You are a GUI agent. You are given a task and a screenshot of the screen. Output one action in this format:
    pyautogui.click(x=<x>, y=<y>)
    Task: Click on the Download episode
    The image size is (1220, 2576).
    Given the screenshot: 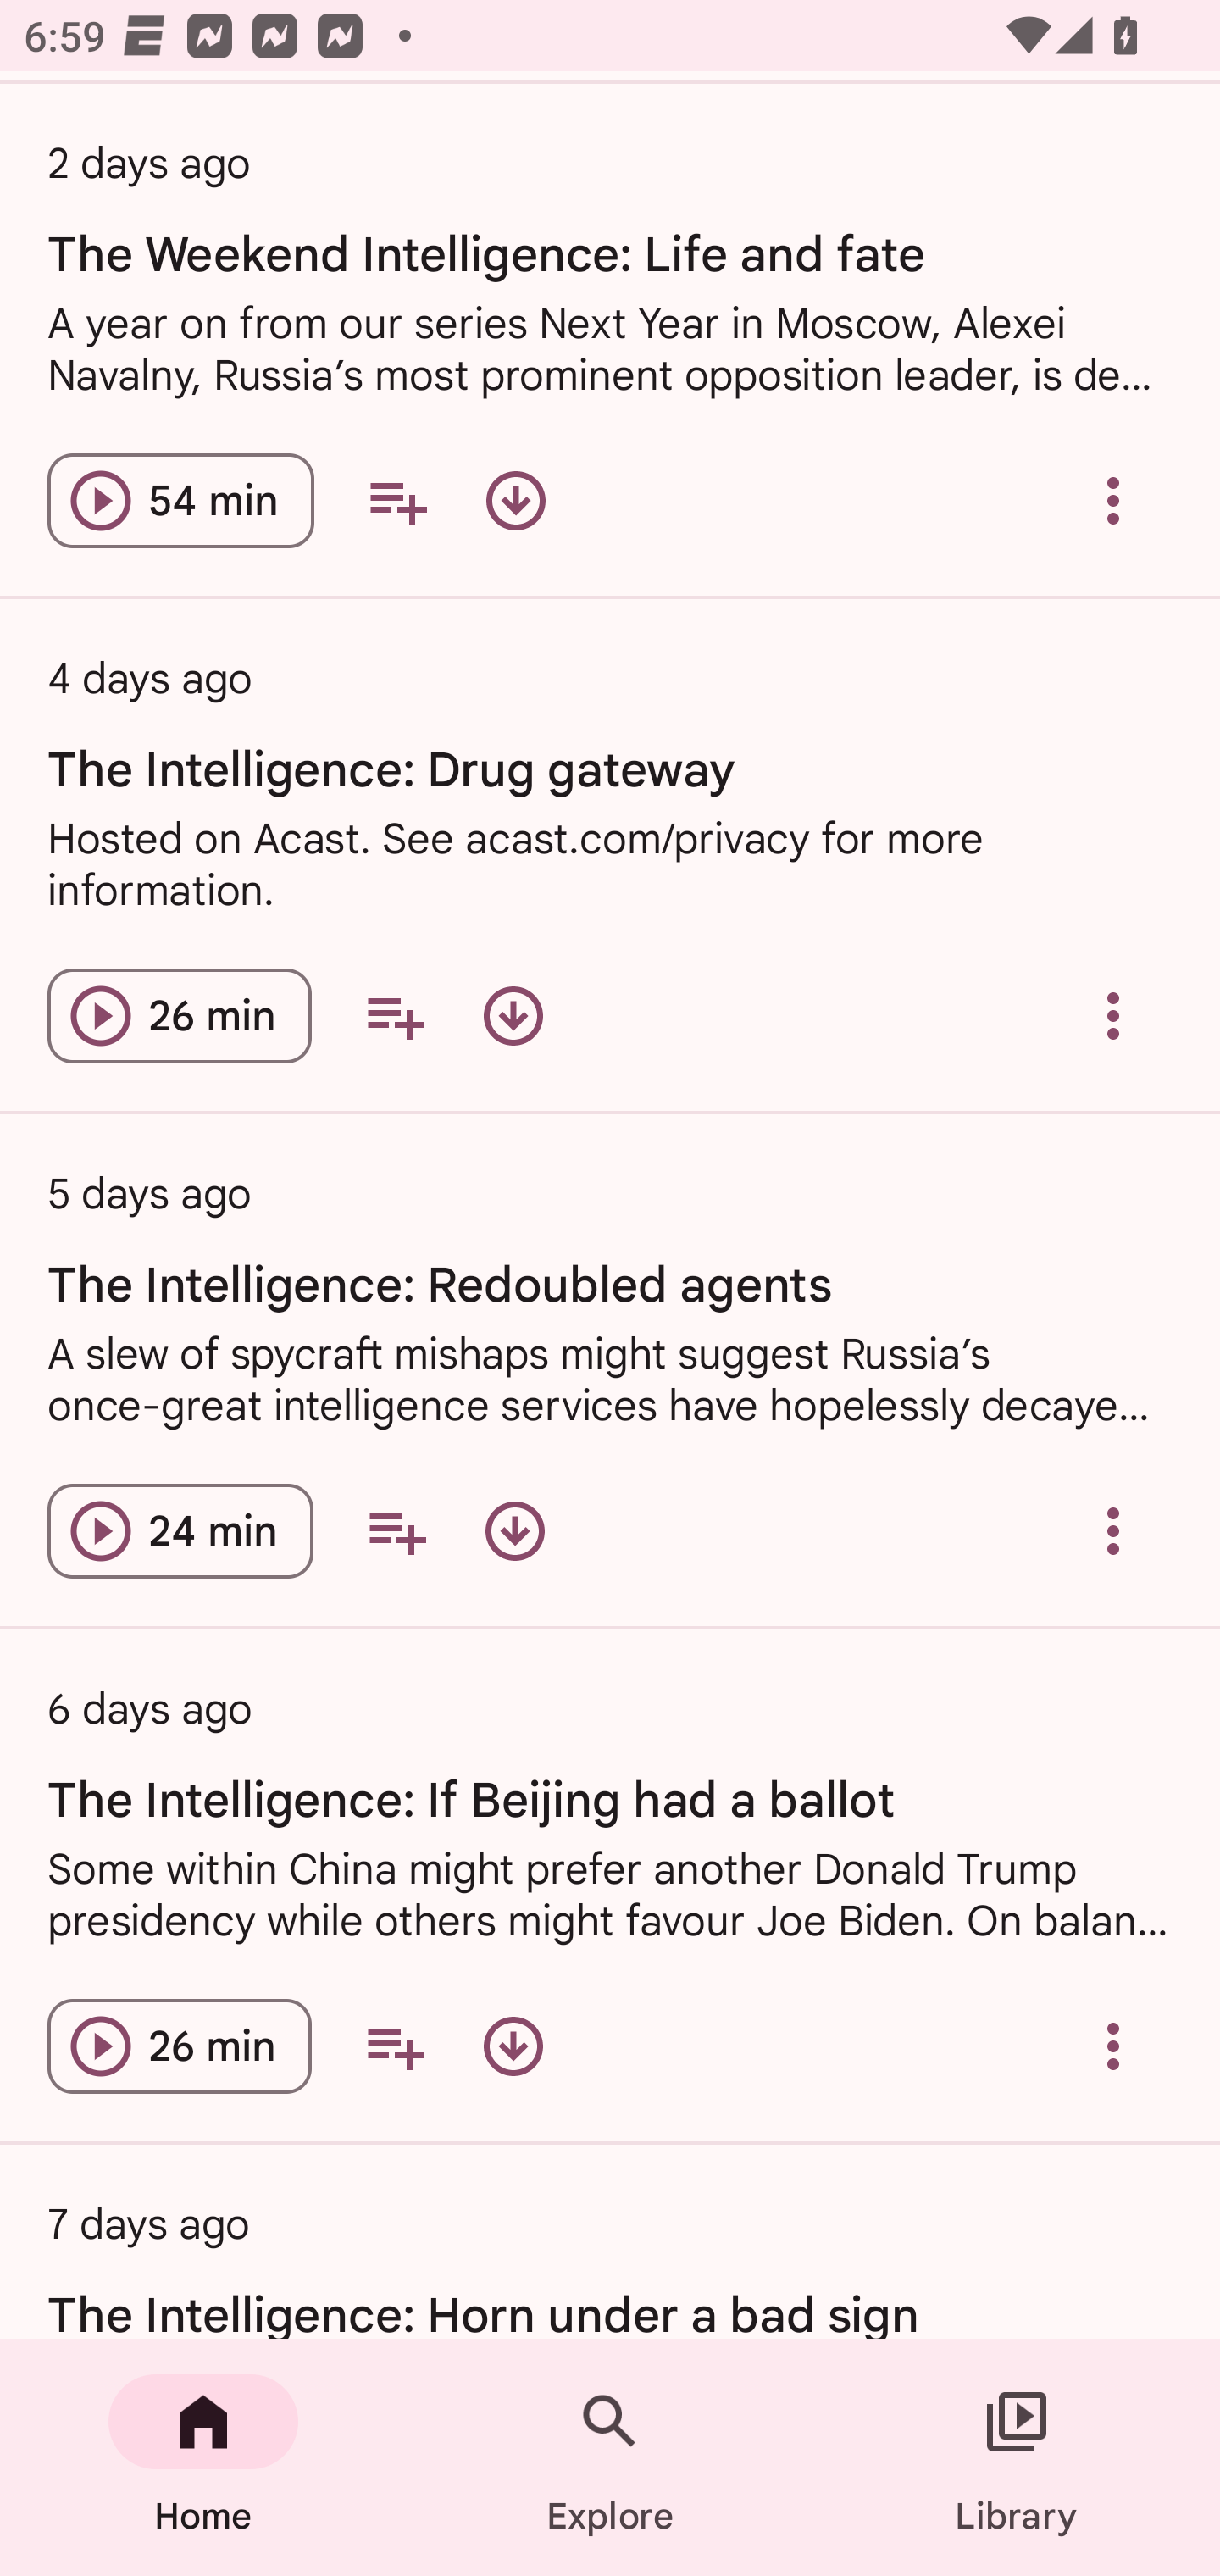 What is the action you would take?
    pyautogui.click(x=513, y=1015)
    